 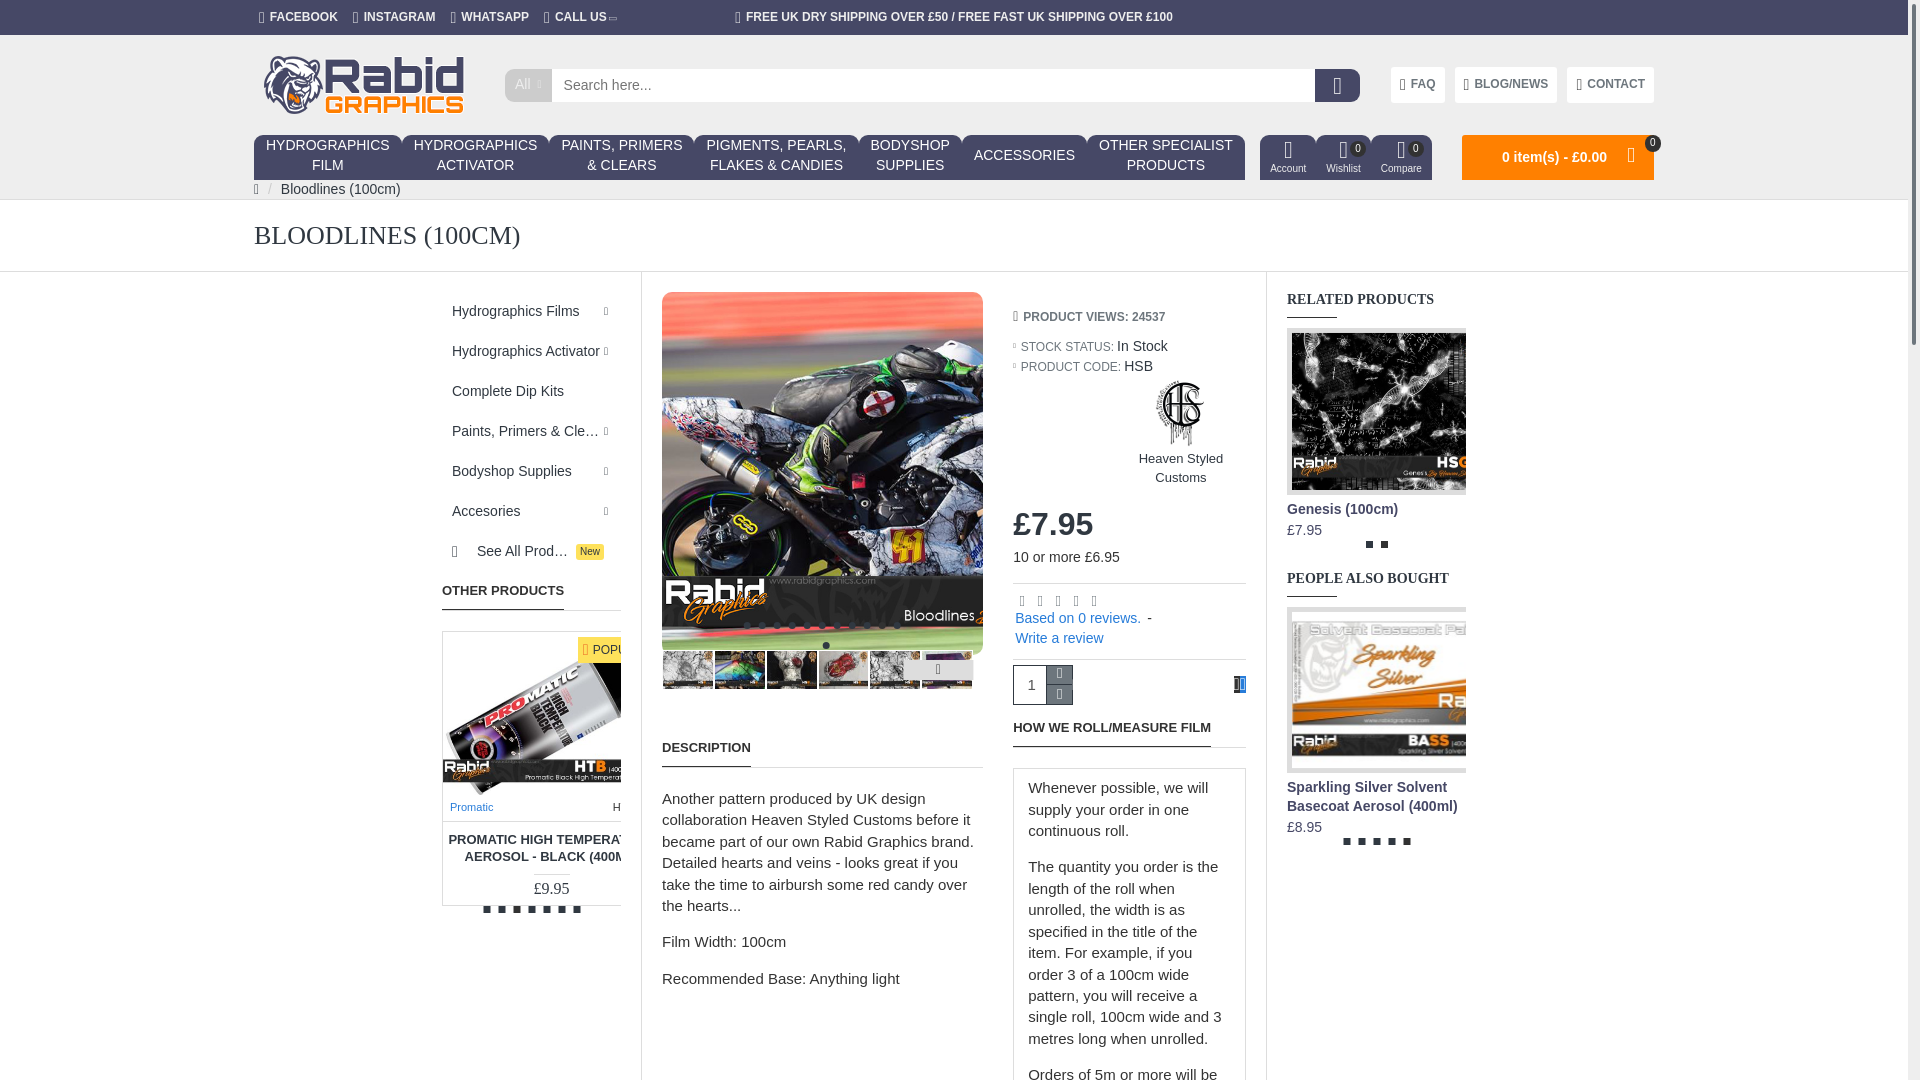 I want to click on CONTACT, so click(x=1418, y=84).